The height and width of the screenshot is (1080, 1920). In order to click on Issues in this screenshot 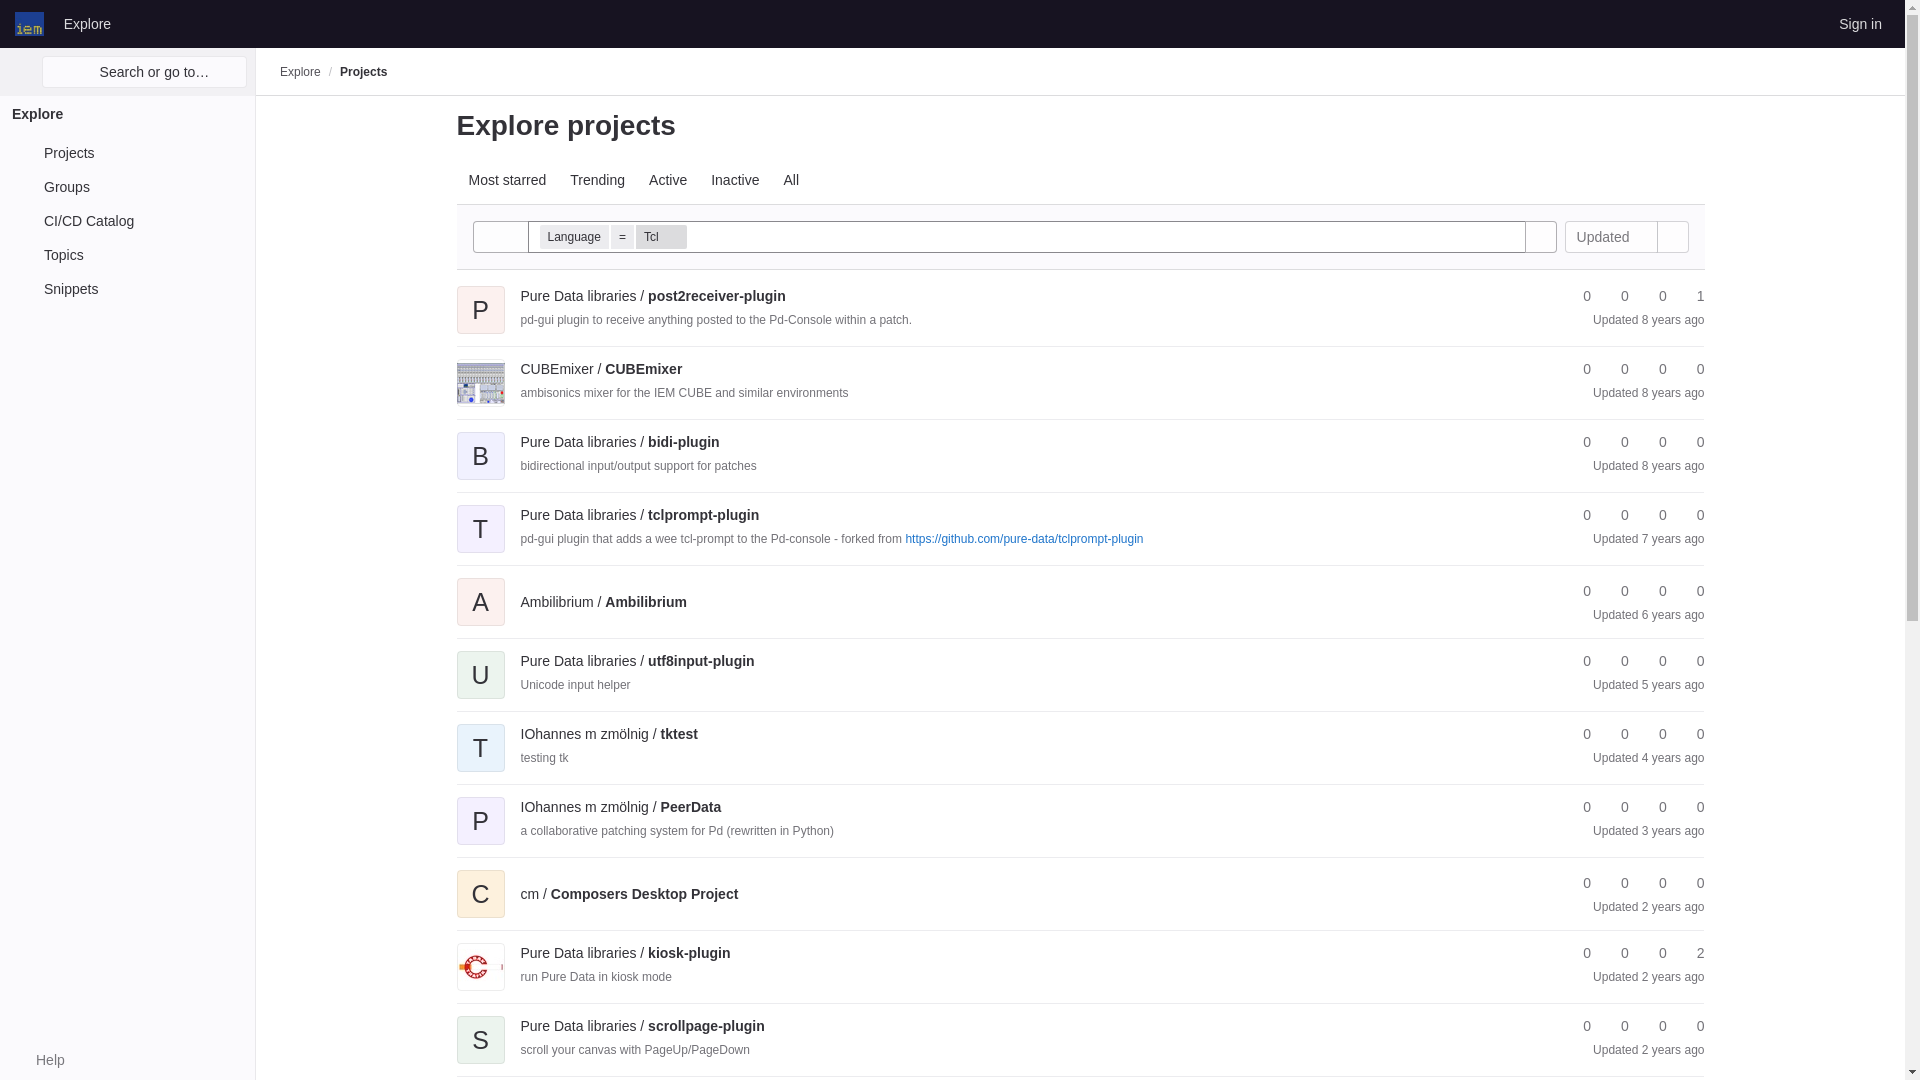, I will do `click(1691, 296)`.